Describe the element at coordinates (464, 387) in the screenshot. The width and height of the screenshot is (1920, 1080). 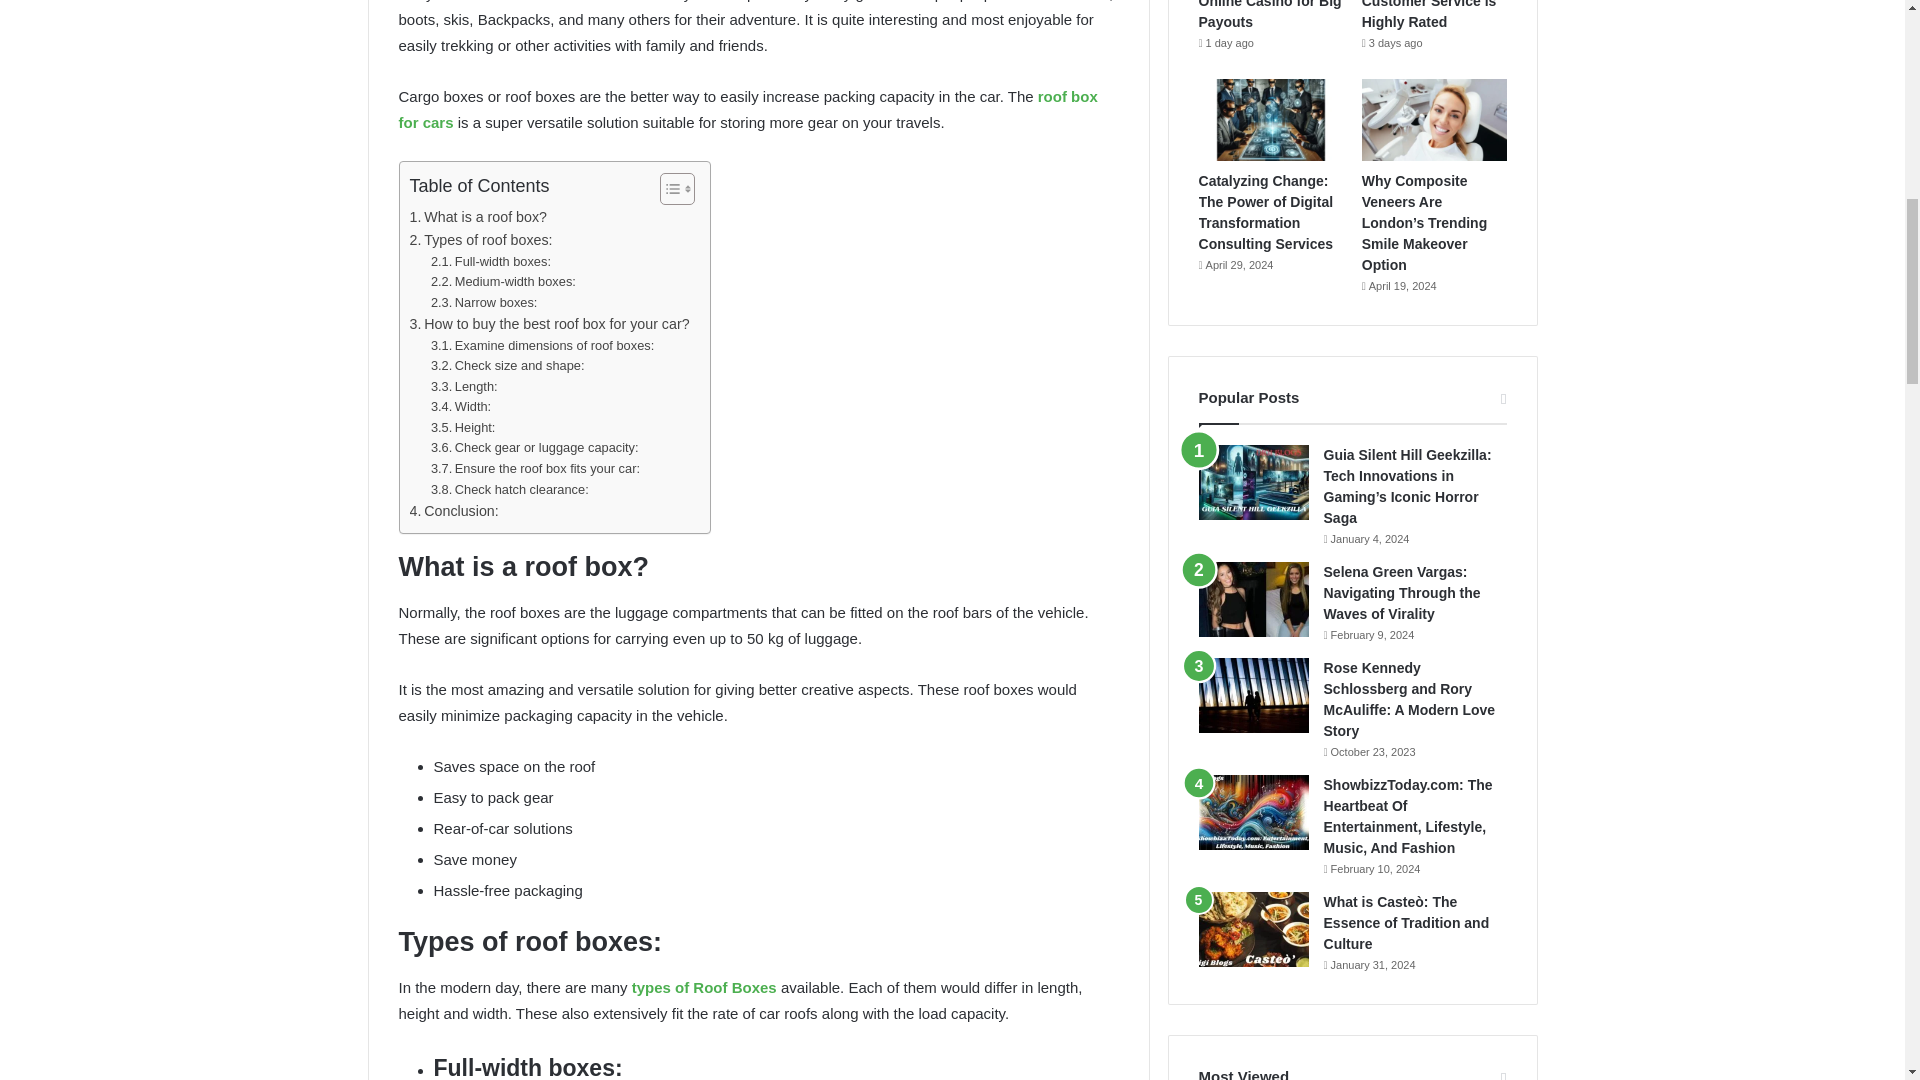
I see `Length:` at that location.